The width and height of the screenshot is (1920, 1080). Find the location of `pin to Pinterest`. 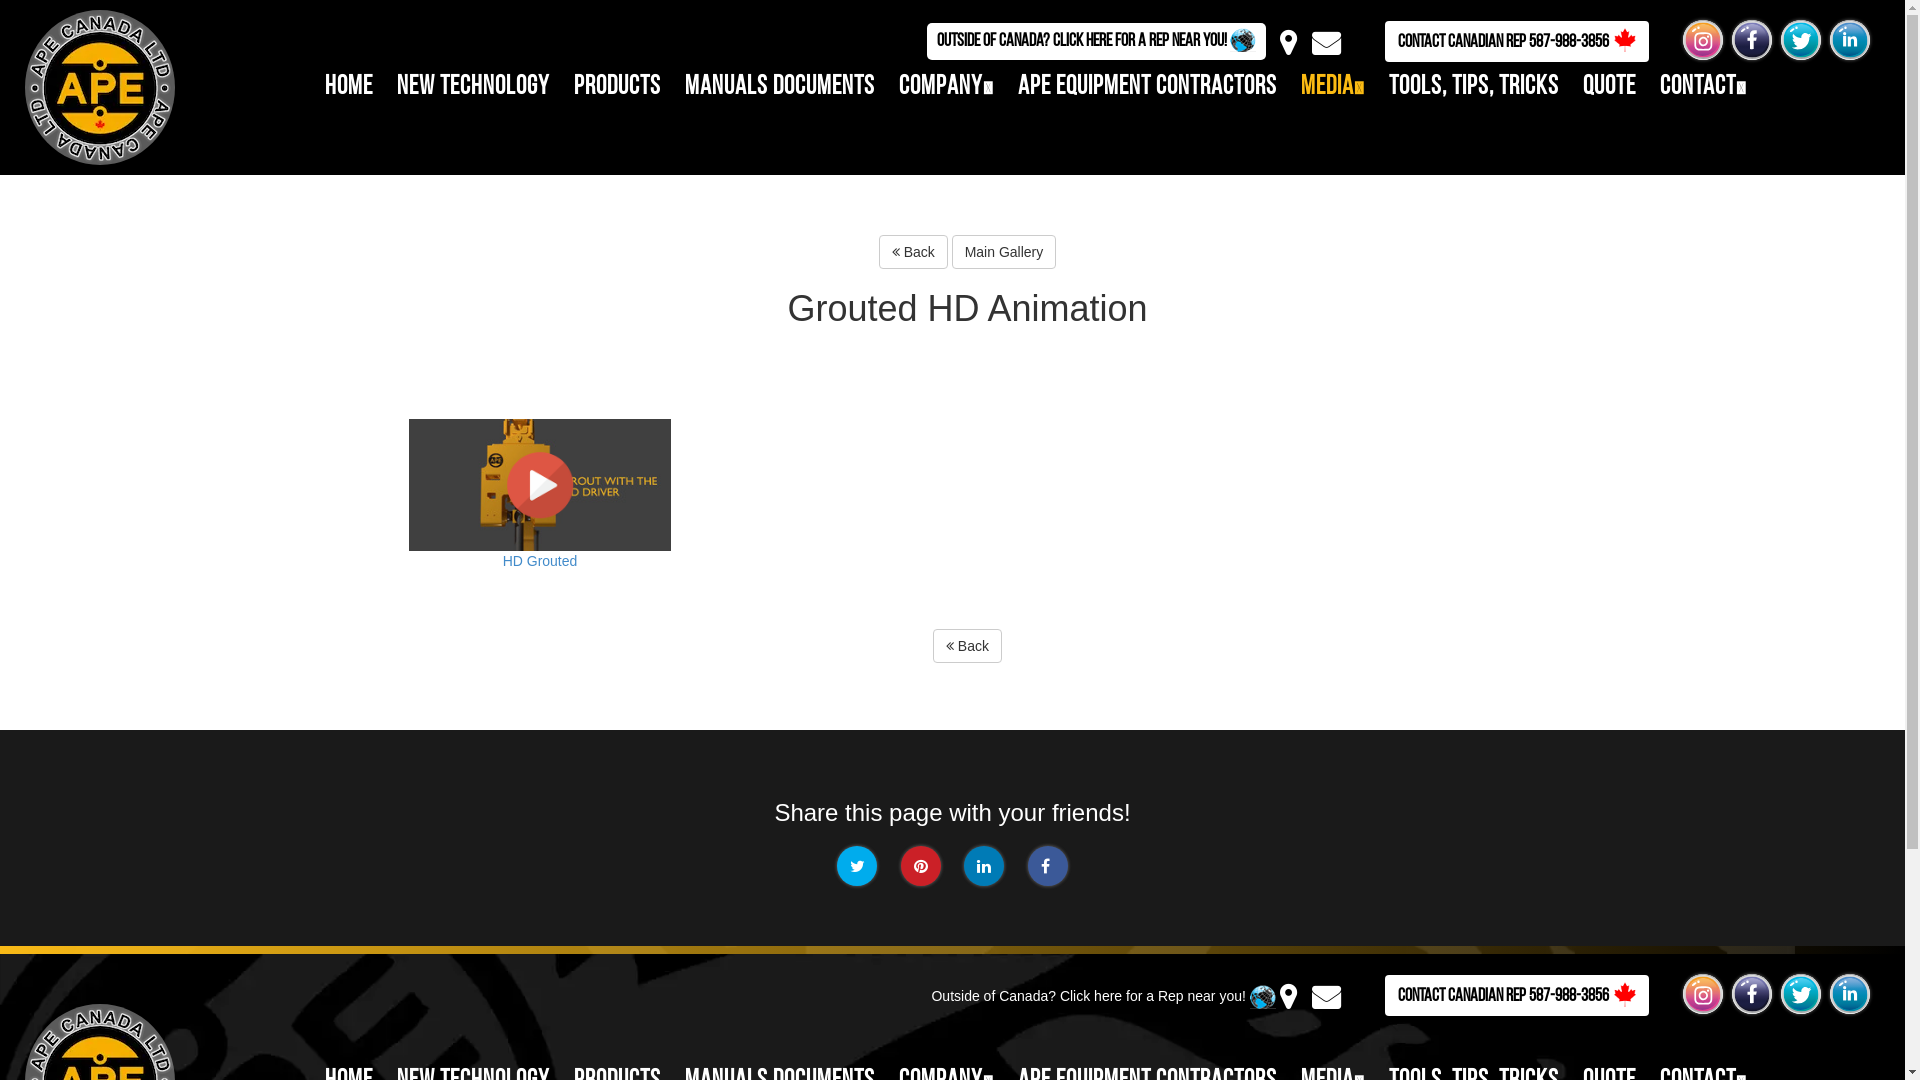

pin to Pinterest is located at coordinates (921, 866).